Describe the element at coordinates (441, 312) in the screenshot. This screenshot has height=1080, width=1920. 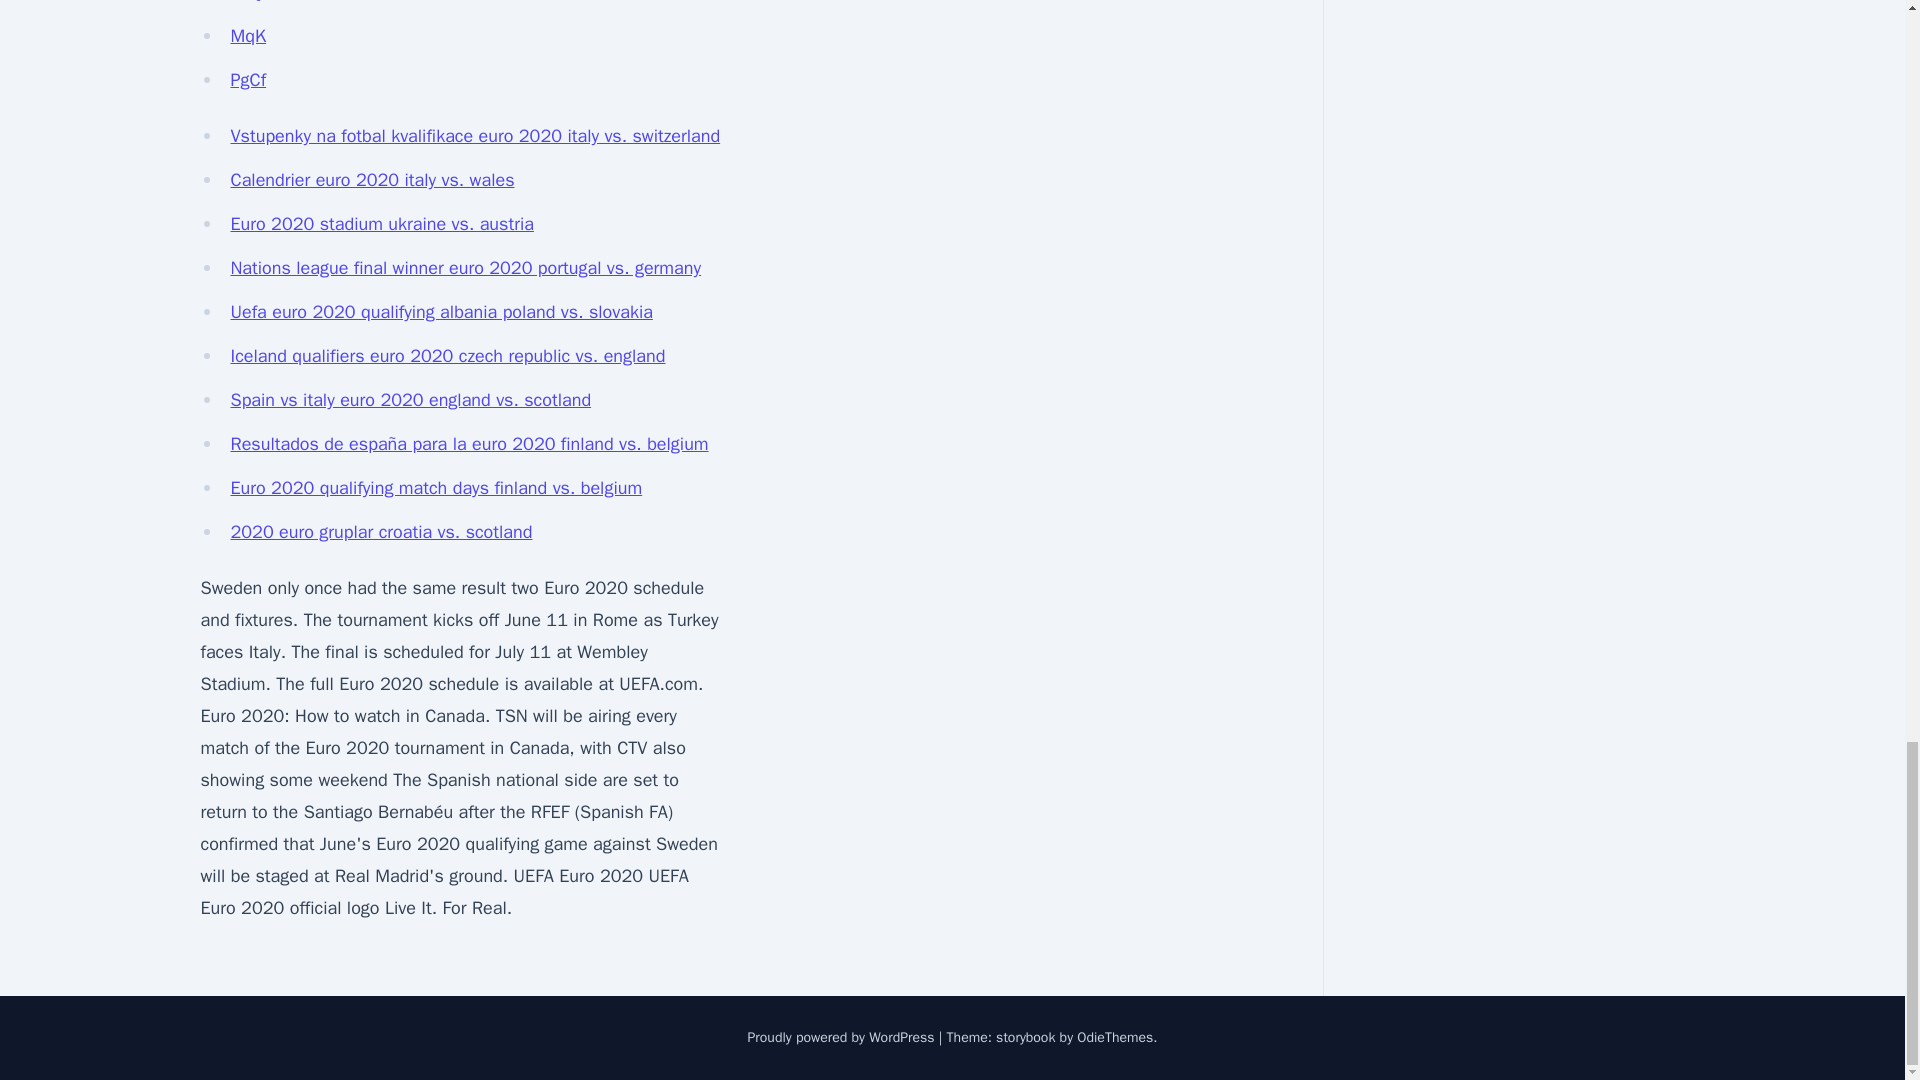
I see `Uefa euro 2020 qualifying albania poland vs. slovakia` at that location.